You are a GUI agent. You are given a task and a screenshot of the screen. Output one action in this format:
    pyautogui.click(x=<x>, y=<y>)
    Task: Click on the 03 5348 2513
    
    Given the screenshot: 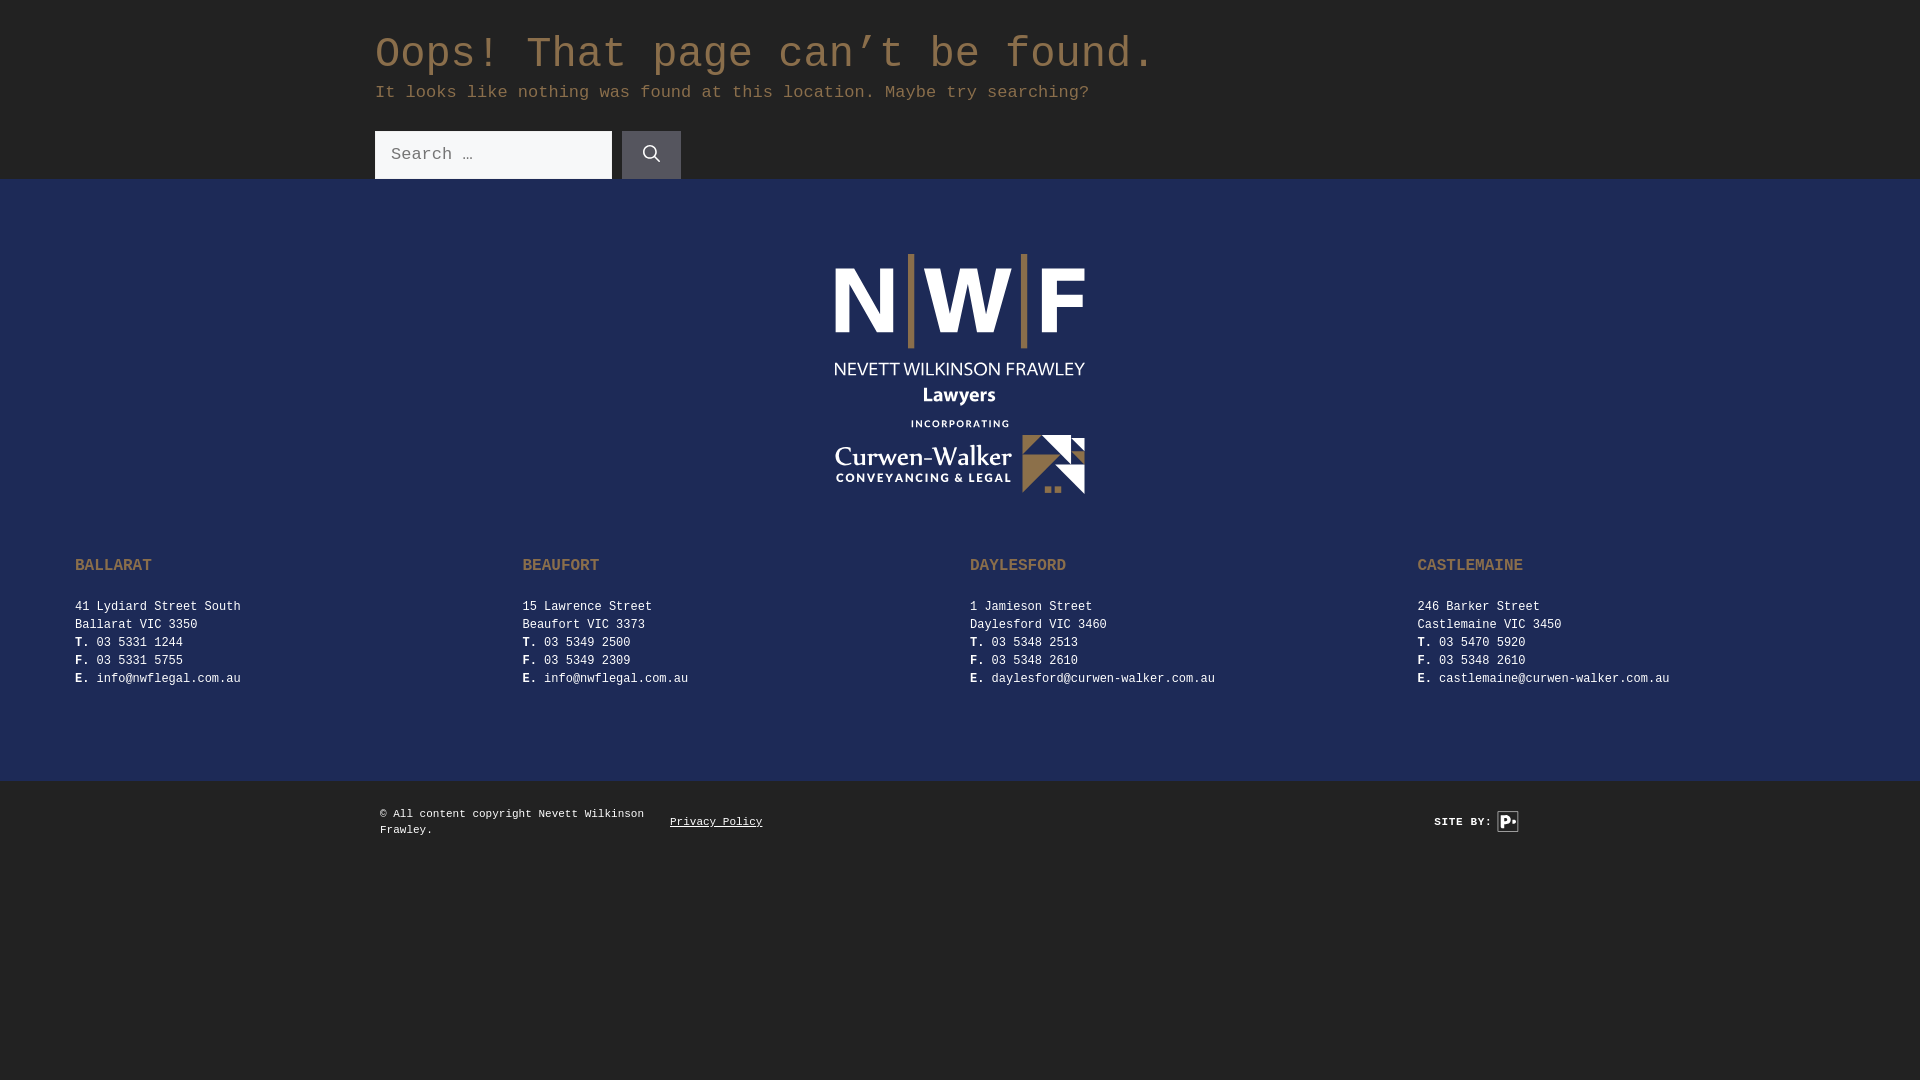 What is the action you would take?
    pyautogui.click(x=1035, y=643)
    